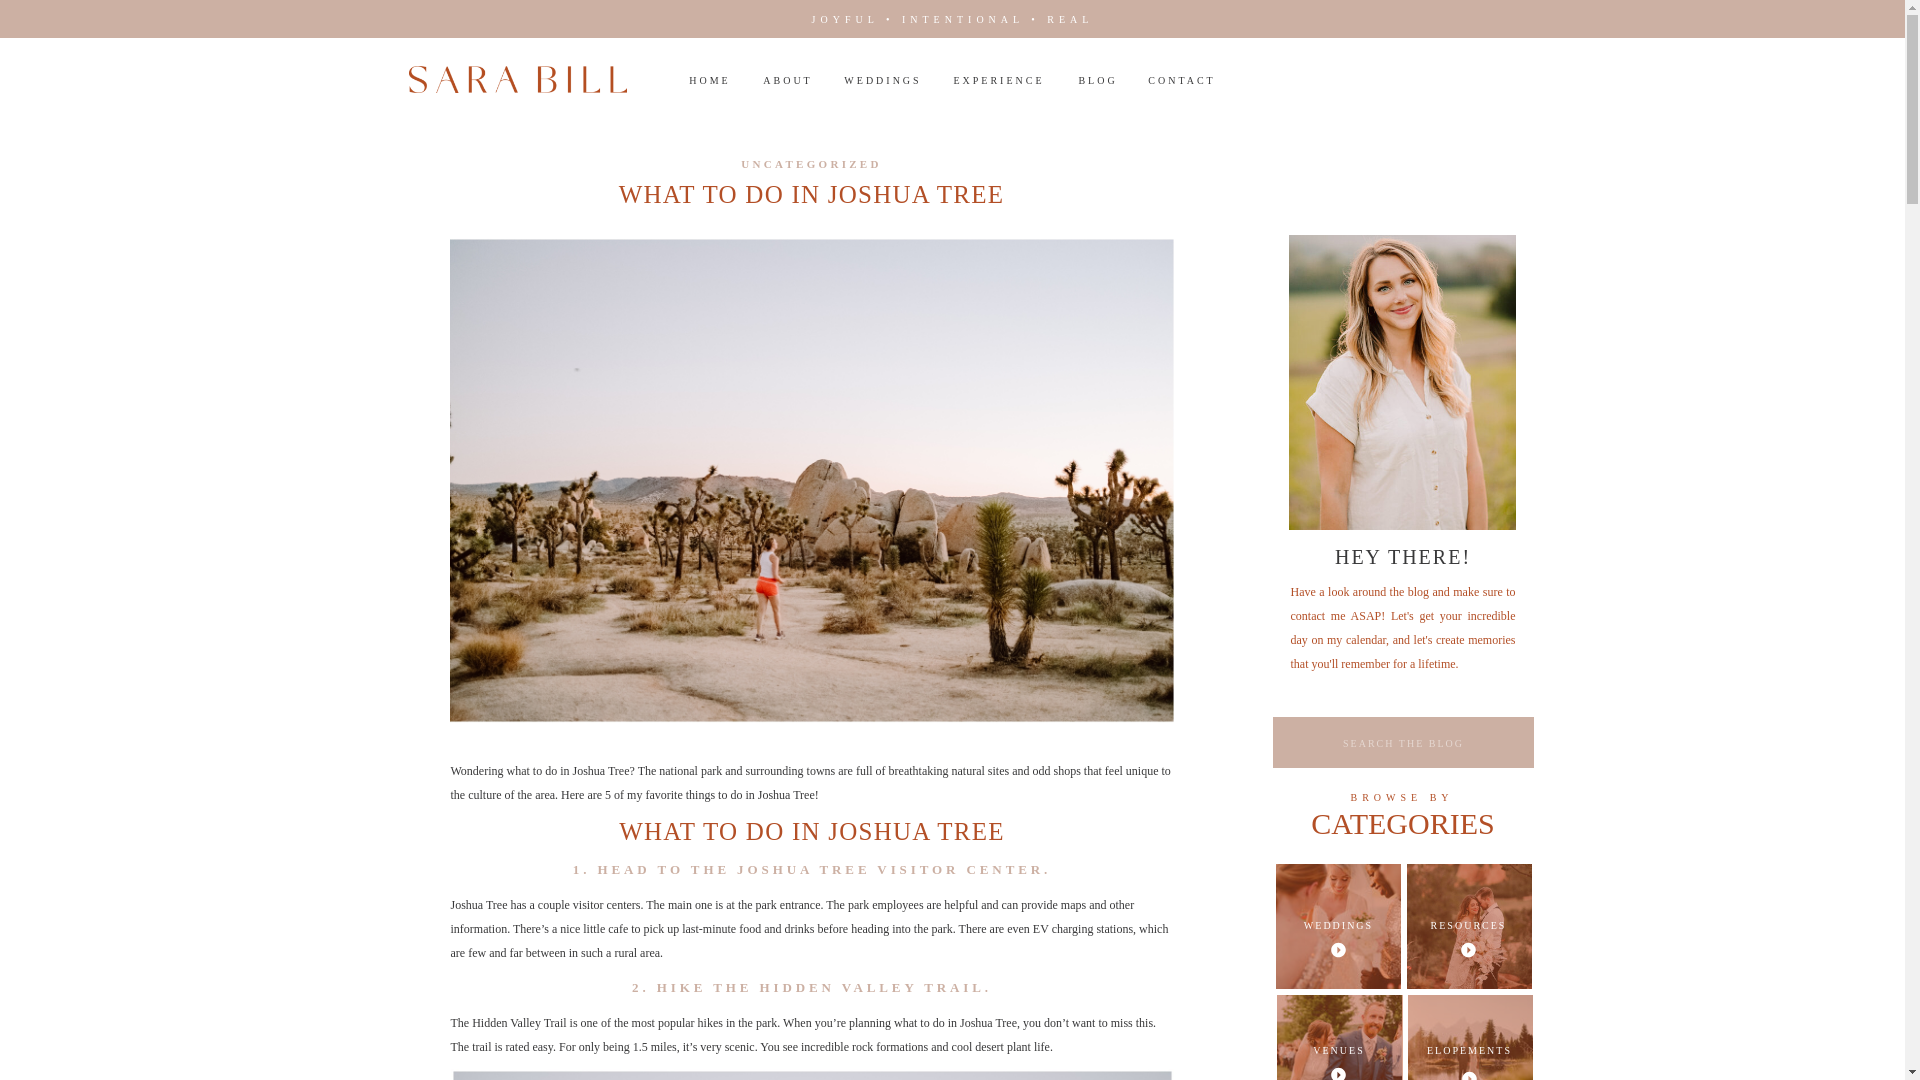 The width and height of the screenshot is (1920, 1080). I want to click on EXPERIENCE, so click(999, 81).